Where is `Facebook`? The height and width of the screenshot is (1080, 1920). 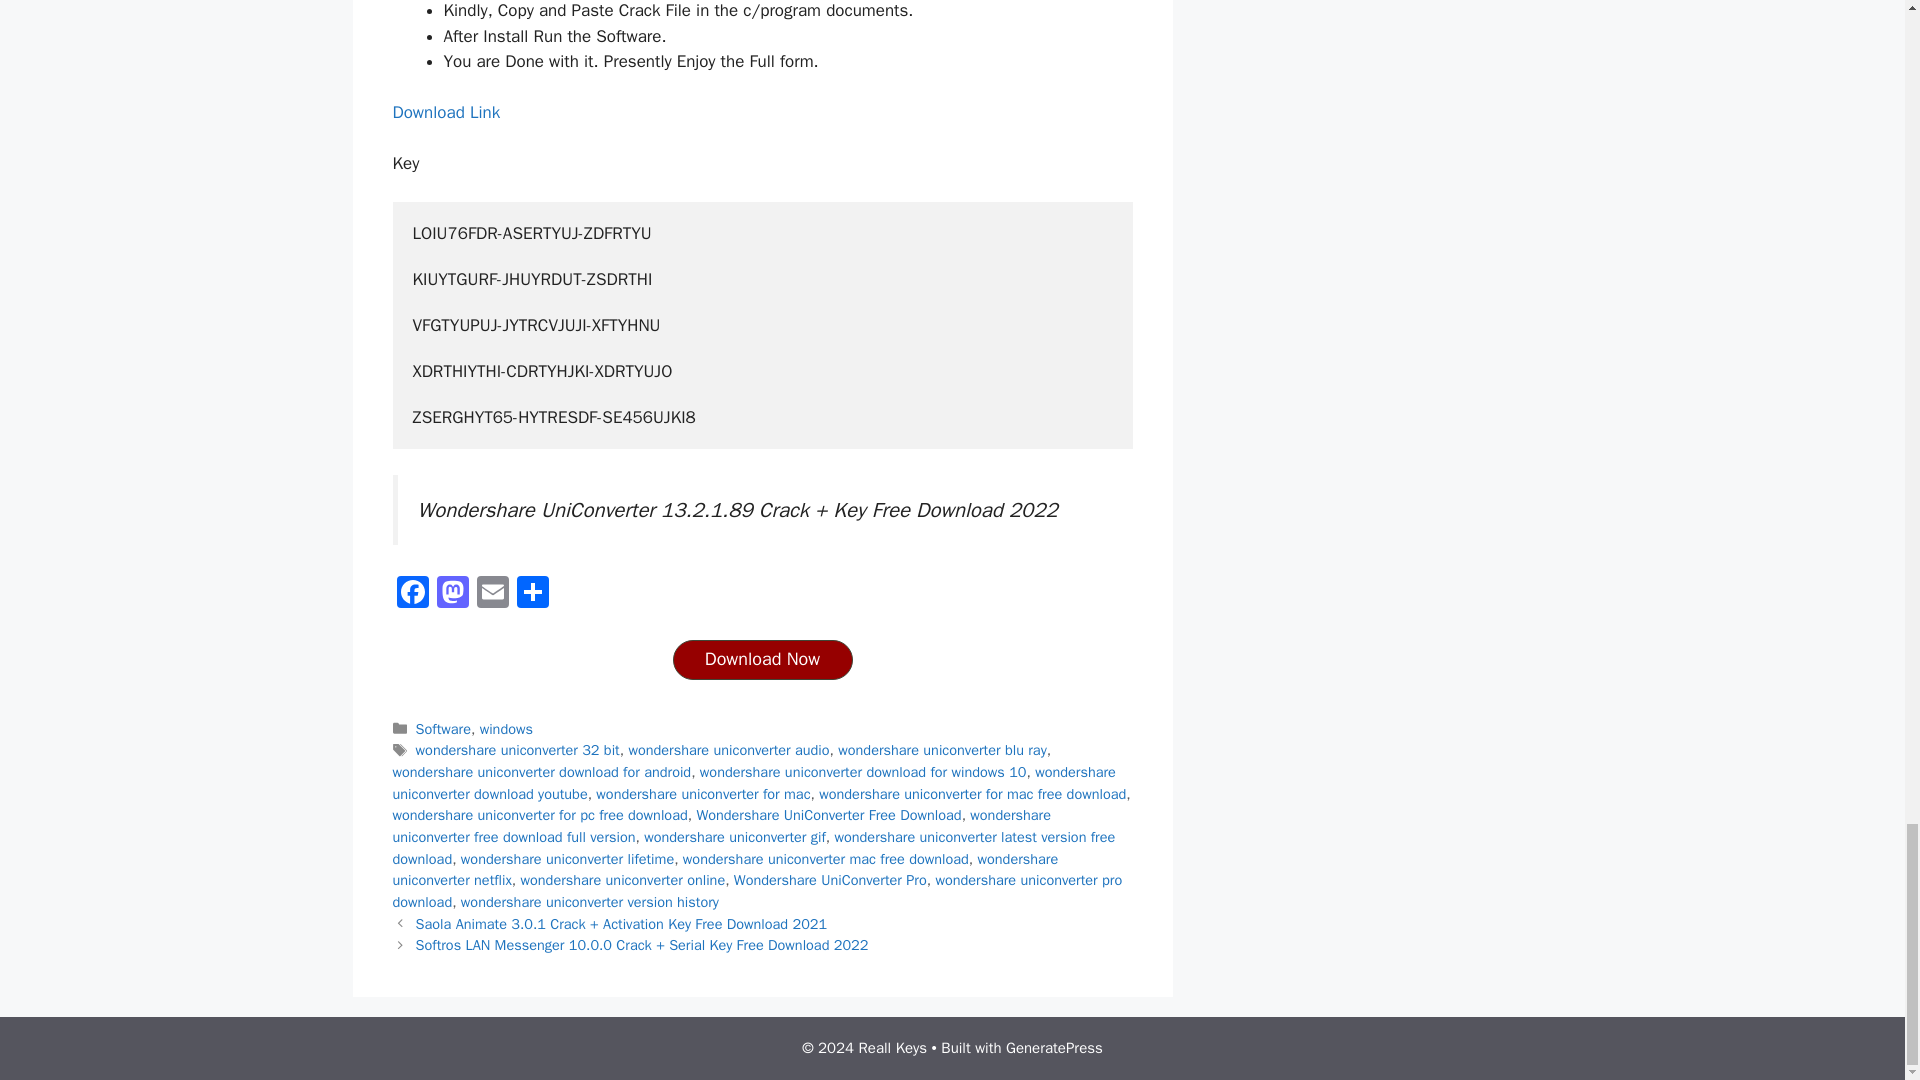
Facebook is located at coordinates (412, 594).